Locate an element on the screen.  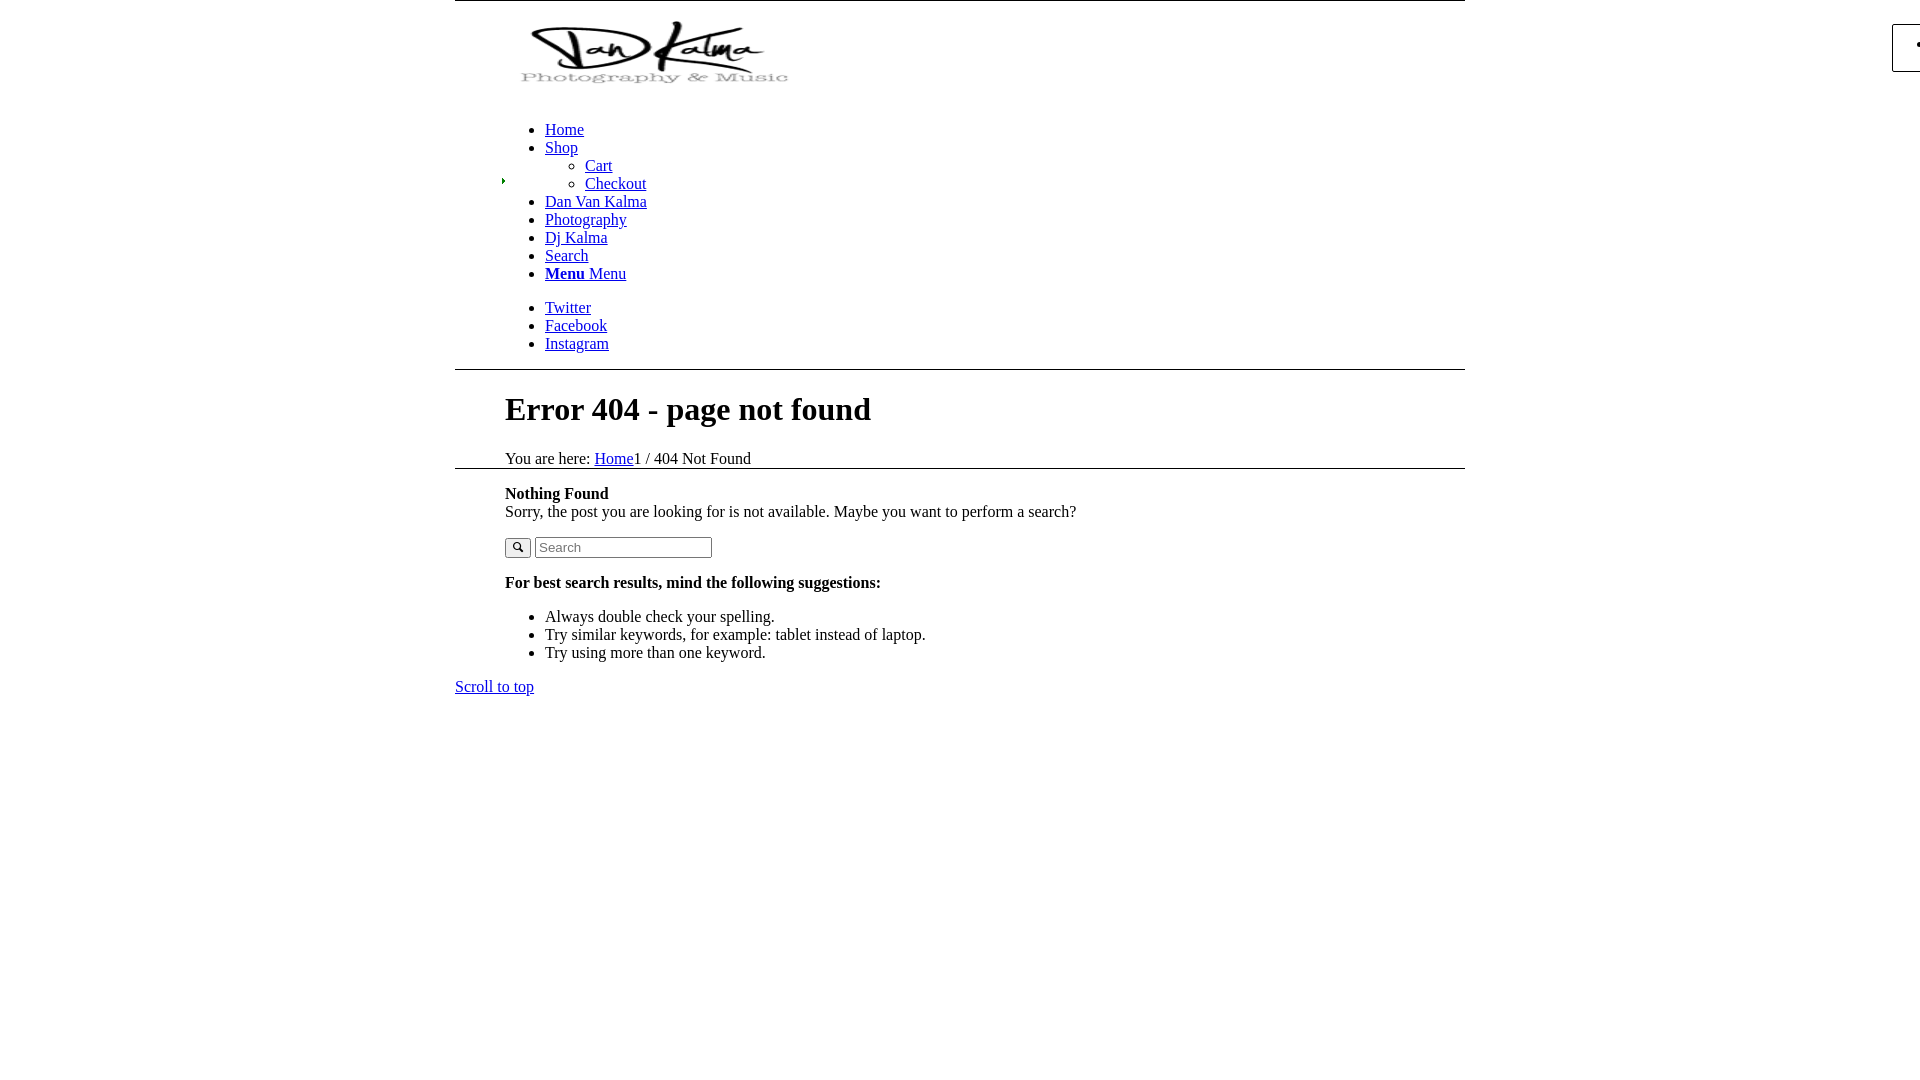
Checkout is located at coordinates (616, 184).